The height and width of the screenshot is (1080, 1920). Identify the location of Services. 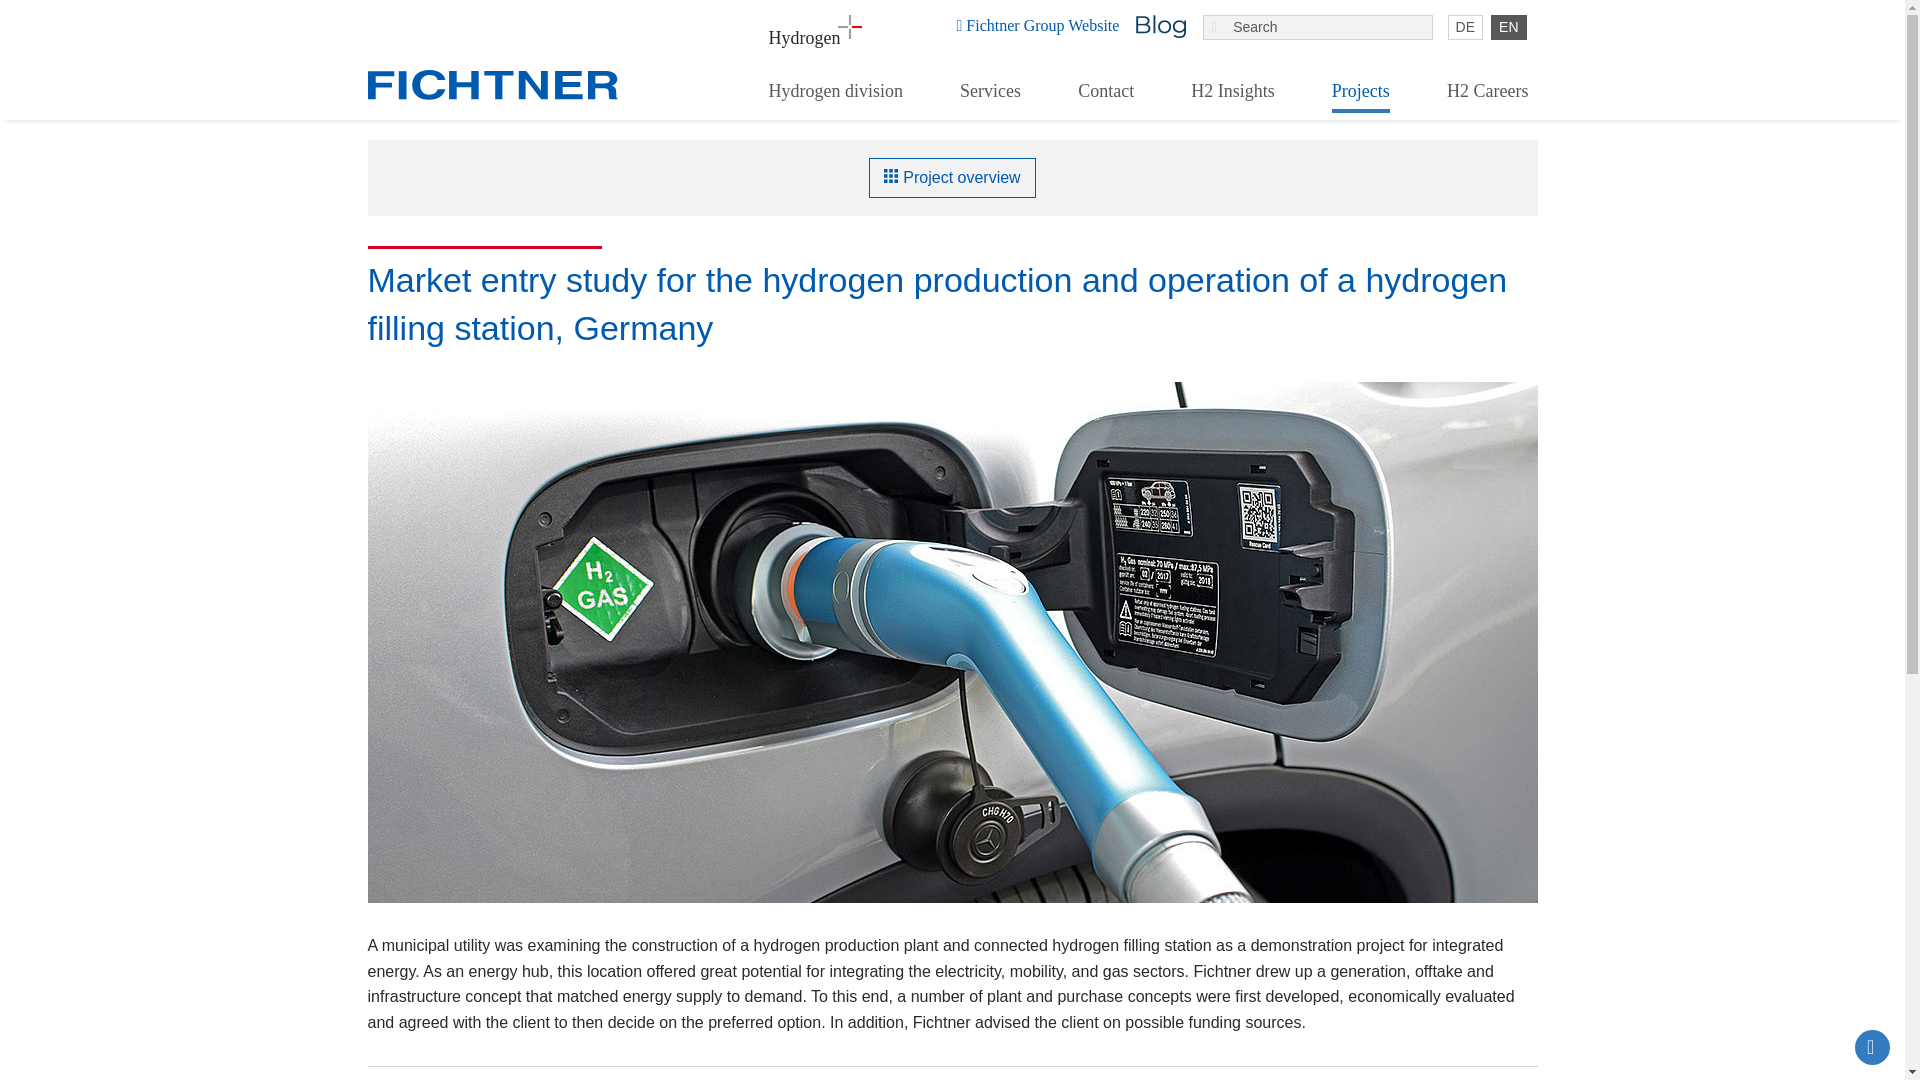
(990, 94).